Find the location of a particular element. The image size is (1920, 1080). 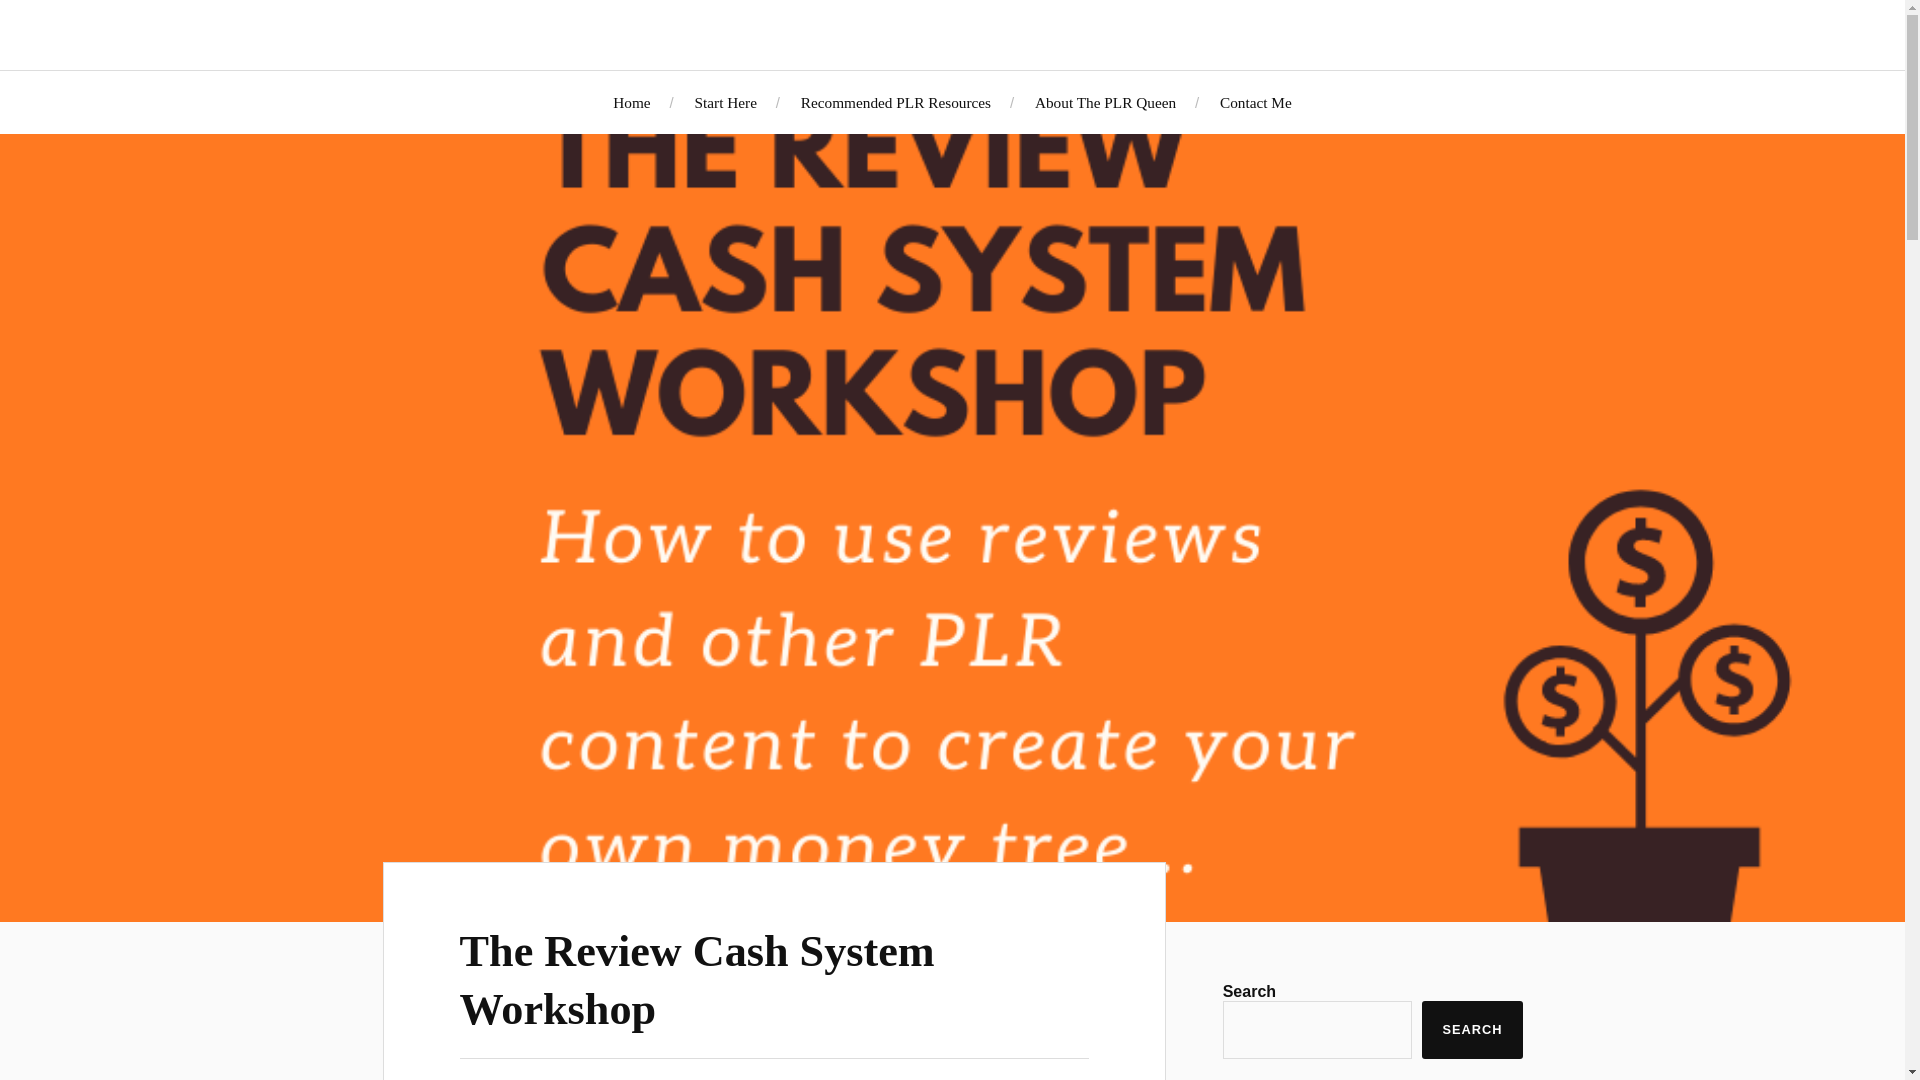

About The PLR Queen is located at coordinates (1104, 102).